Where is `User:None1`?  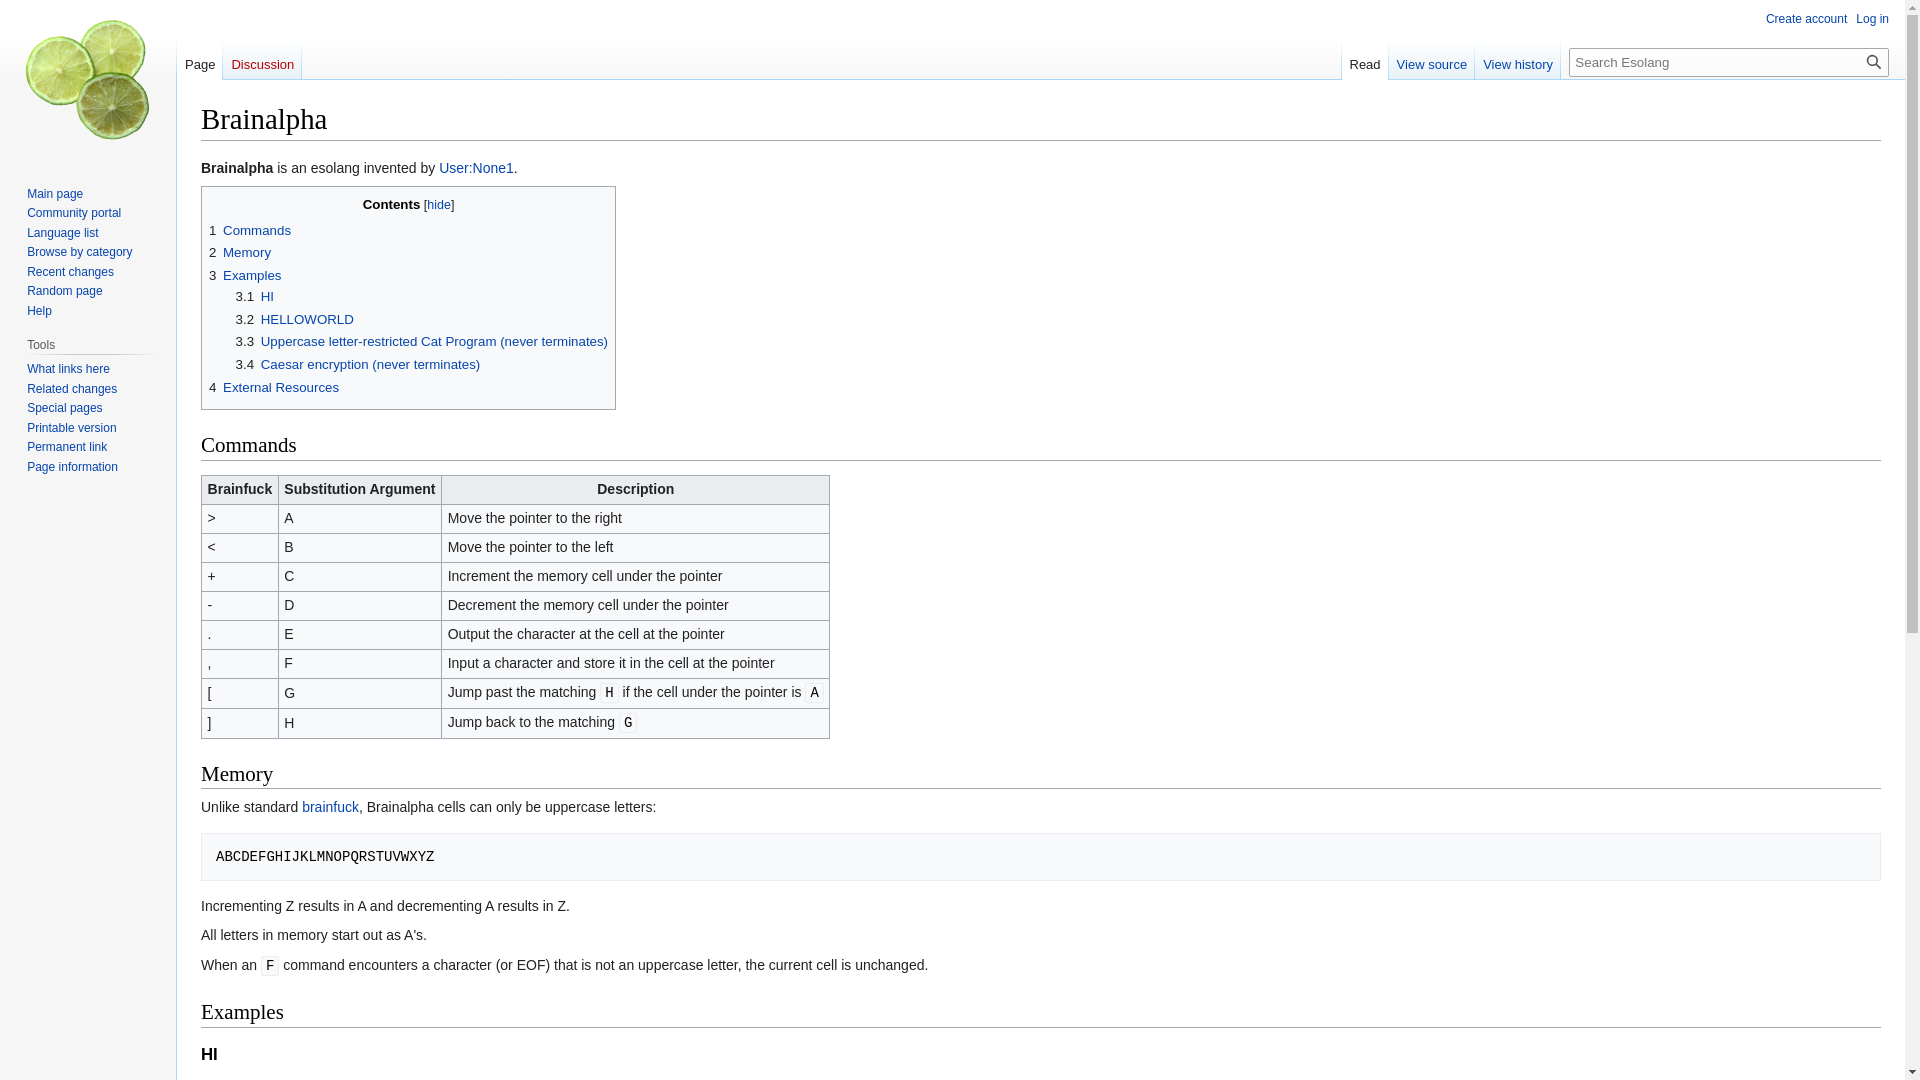
User:None1 is located at coordinates (476, 168).